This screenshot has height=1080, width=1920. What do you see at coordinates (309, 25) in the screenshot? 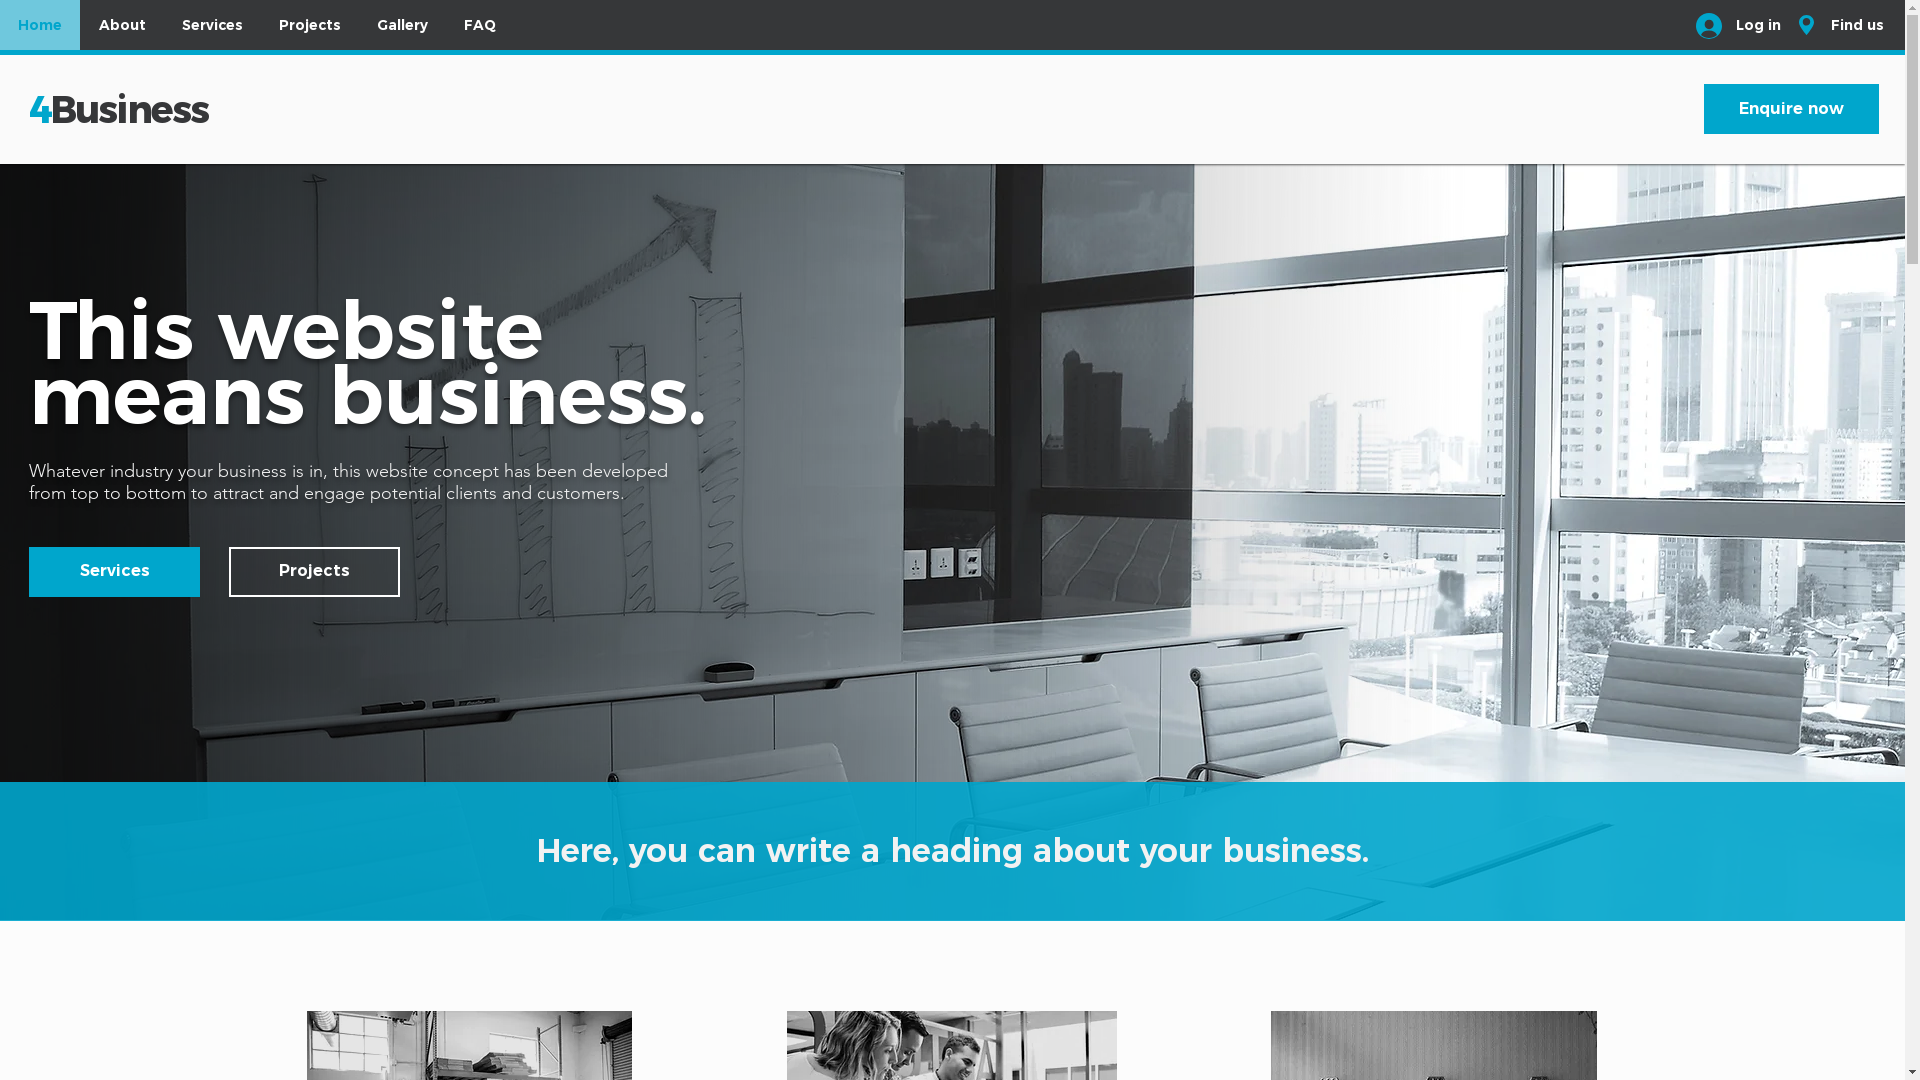
I see `Projects` at bounding box center [309, 25].